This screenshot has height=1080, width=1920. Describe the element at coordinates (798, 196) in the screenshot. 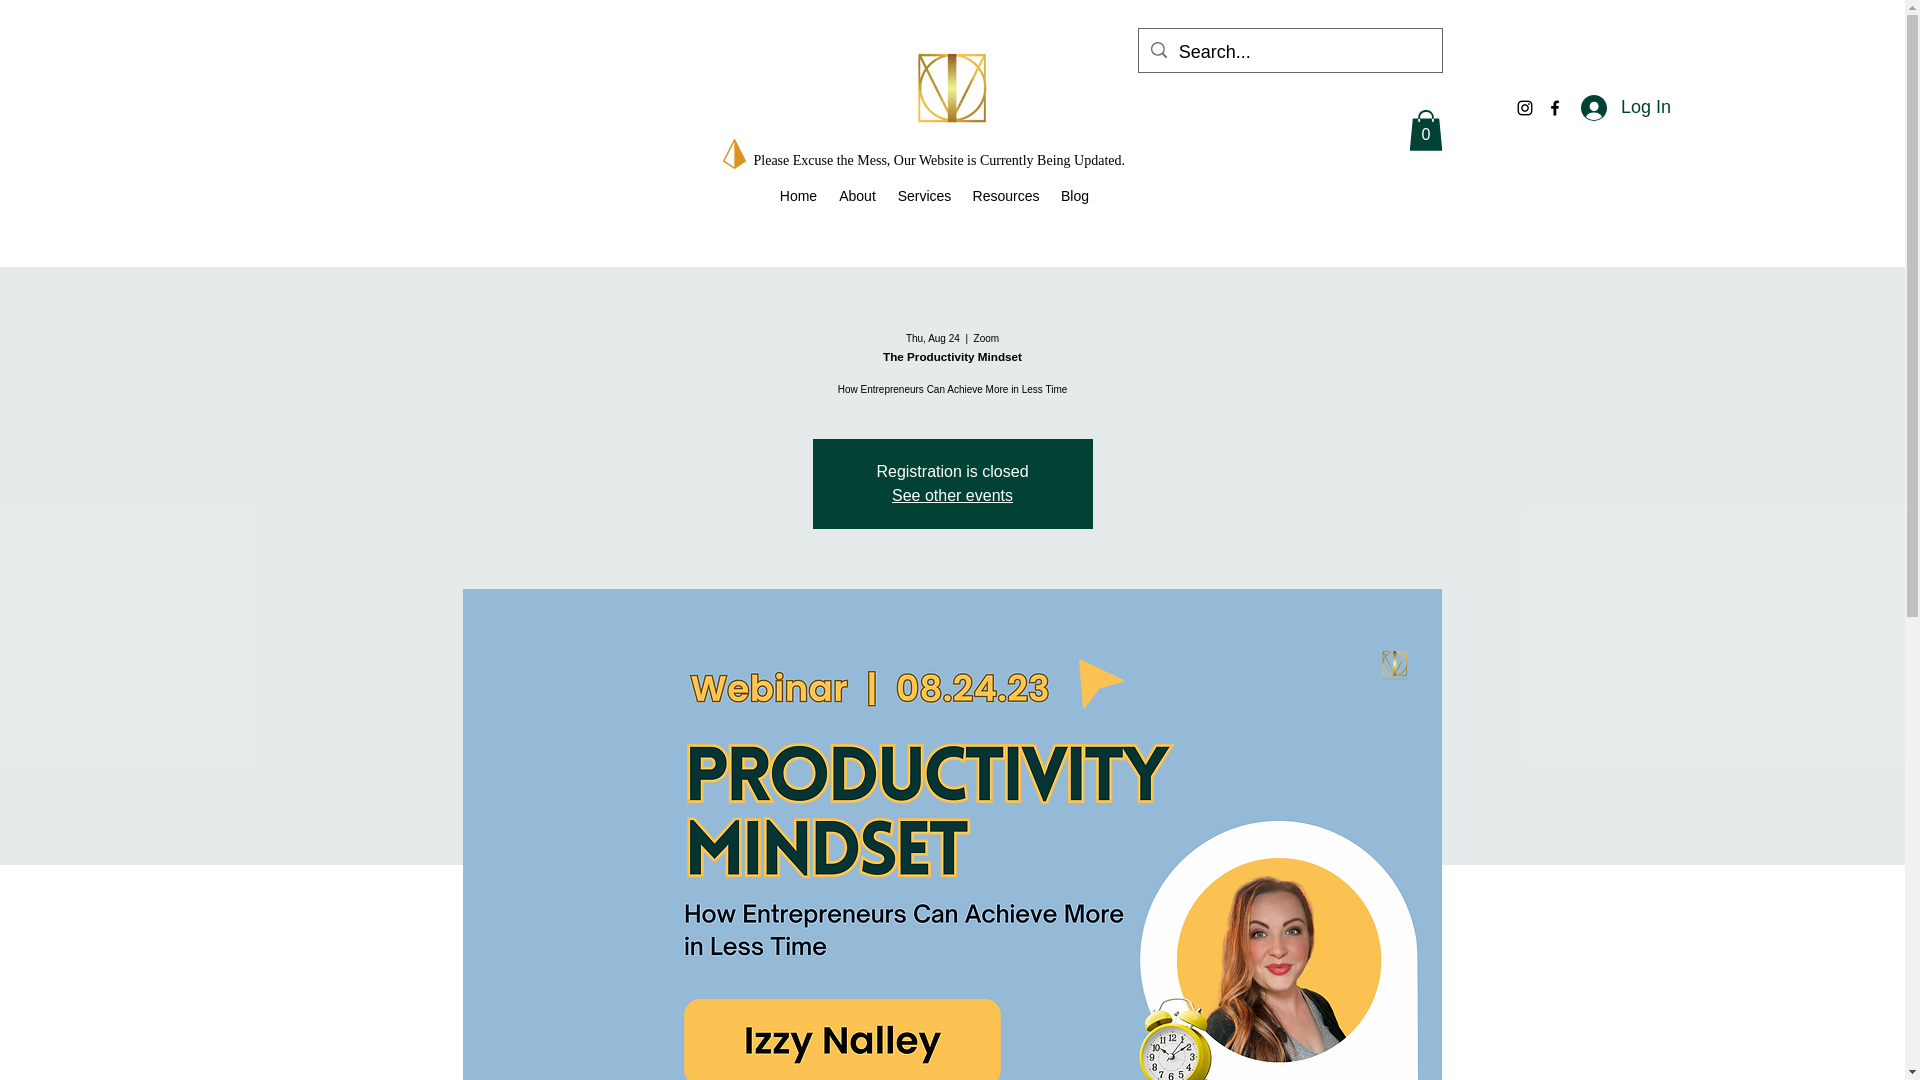

I see `Home` at that location.